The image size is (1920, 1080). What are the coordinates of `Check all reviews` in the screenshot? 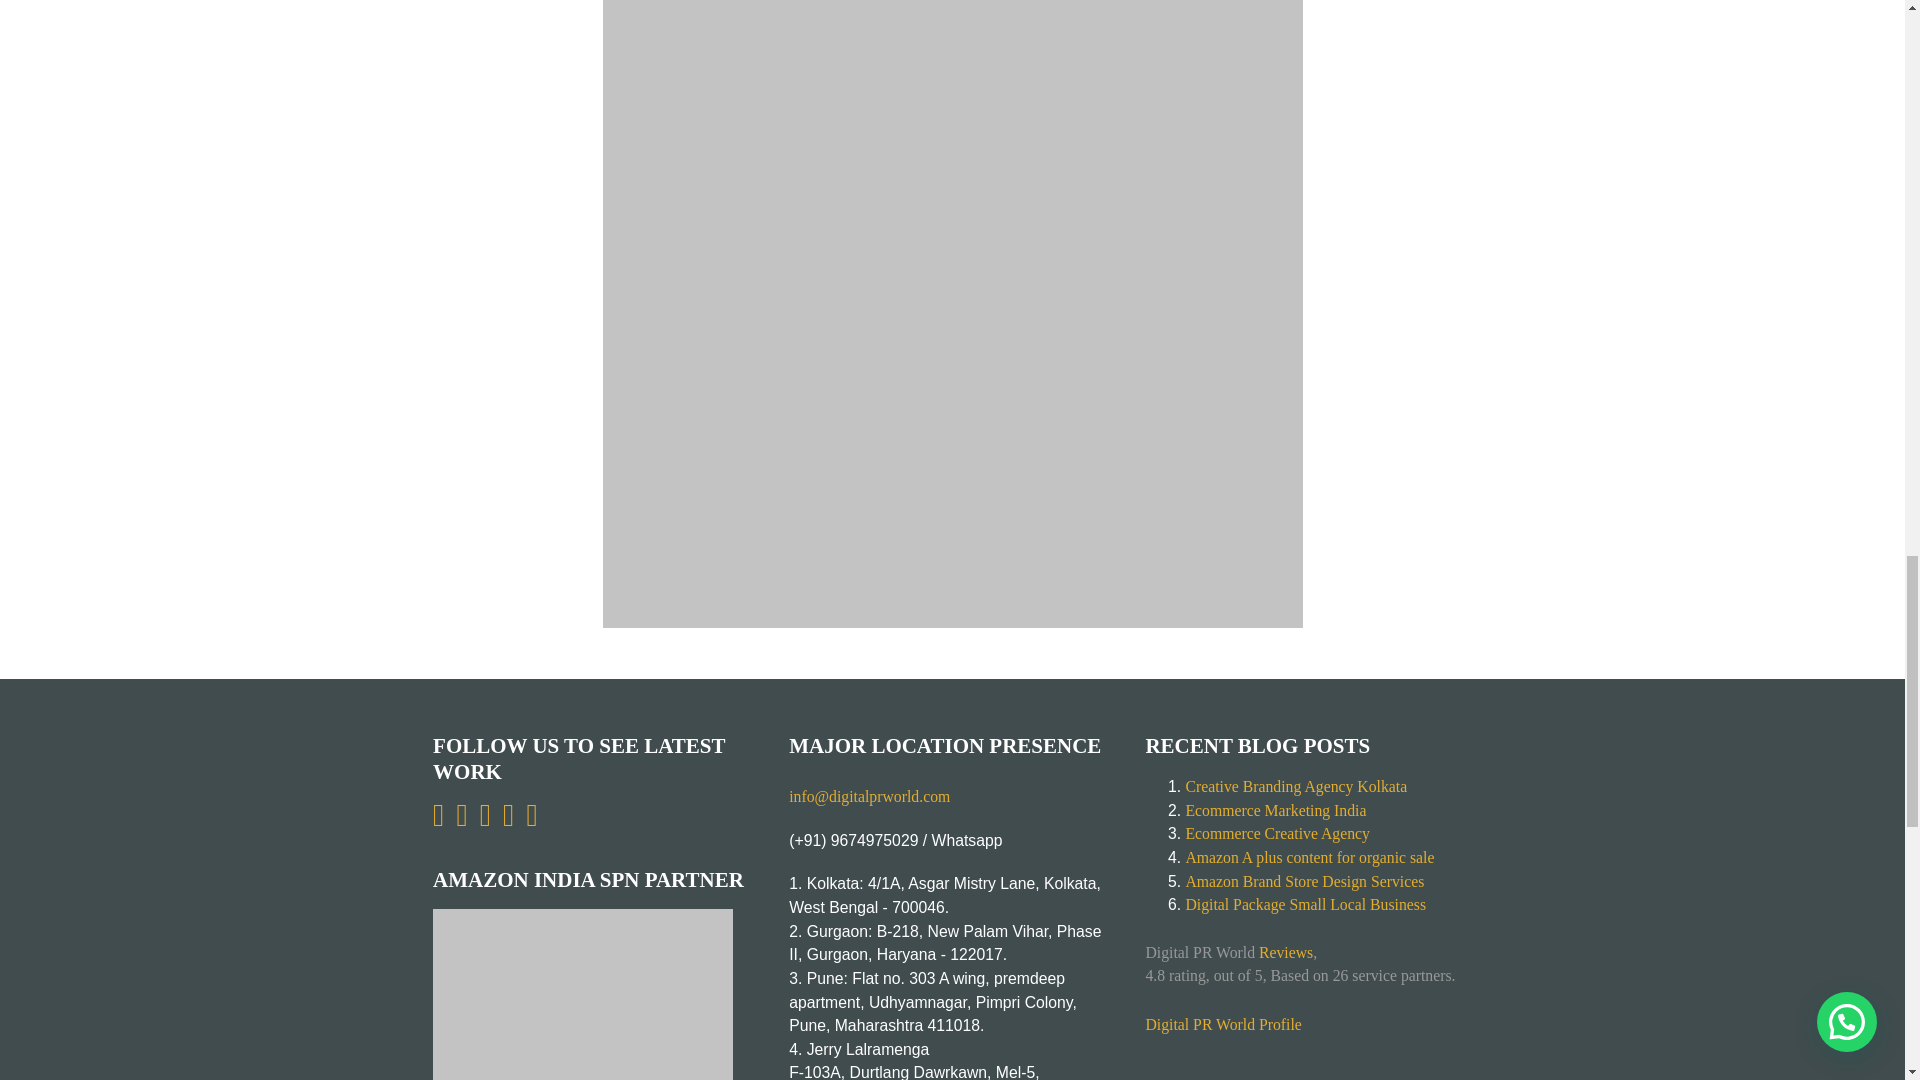 It's located at (1286, 952).